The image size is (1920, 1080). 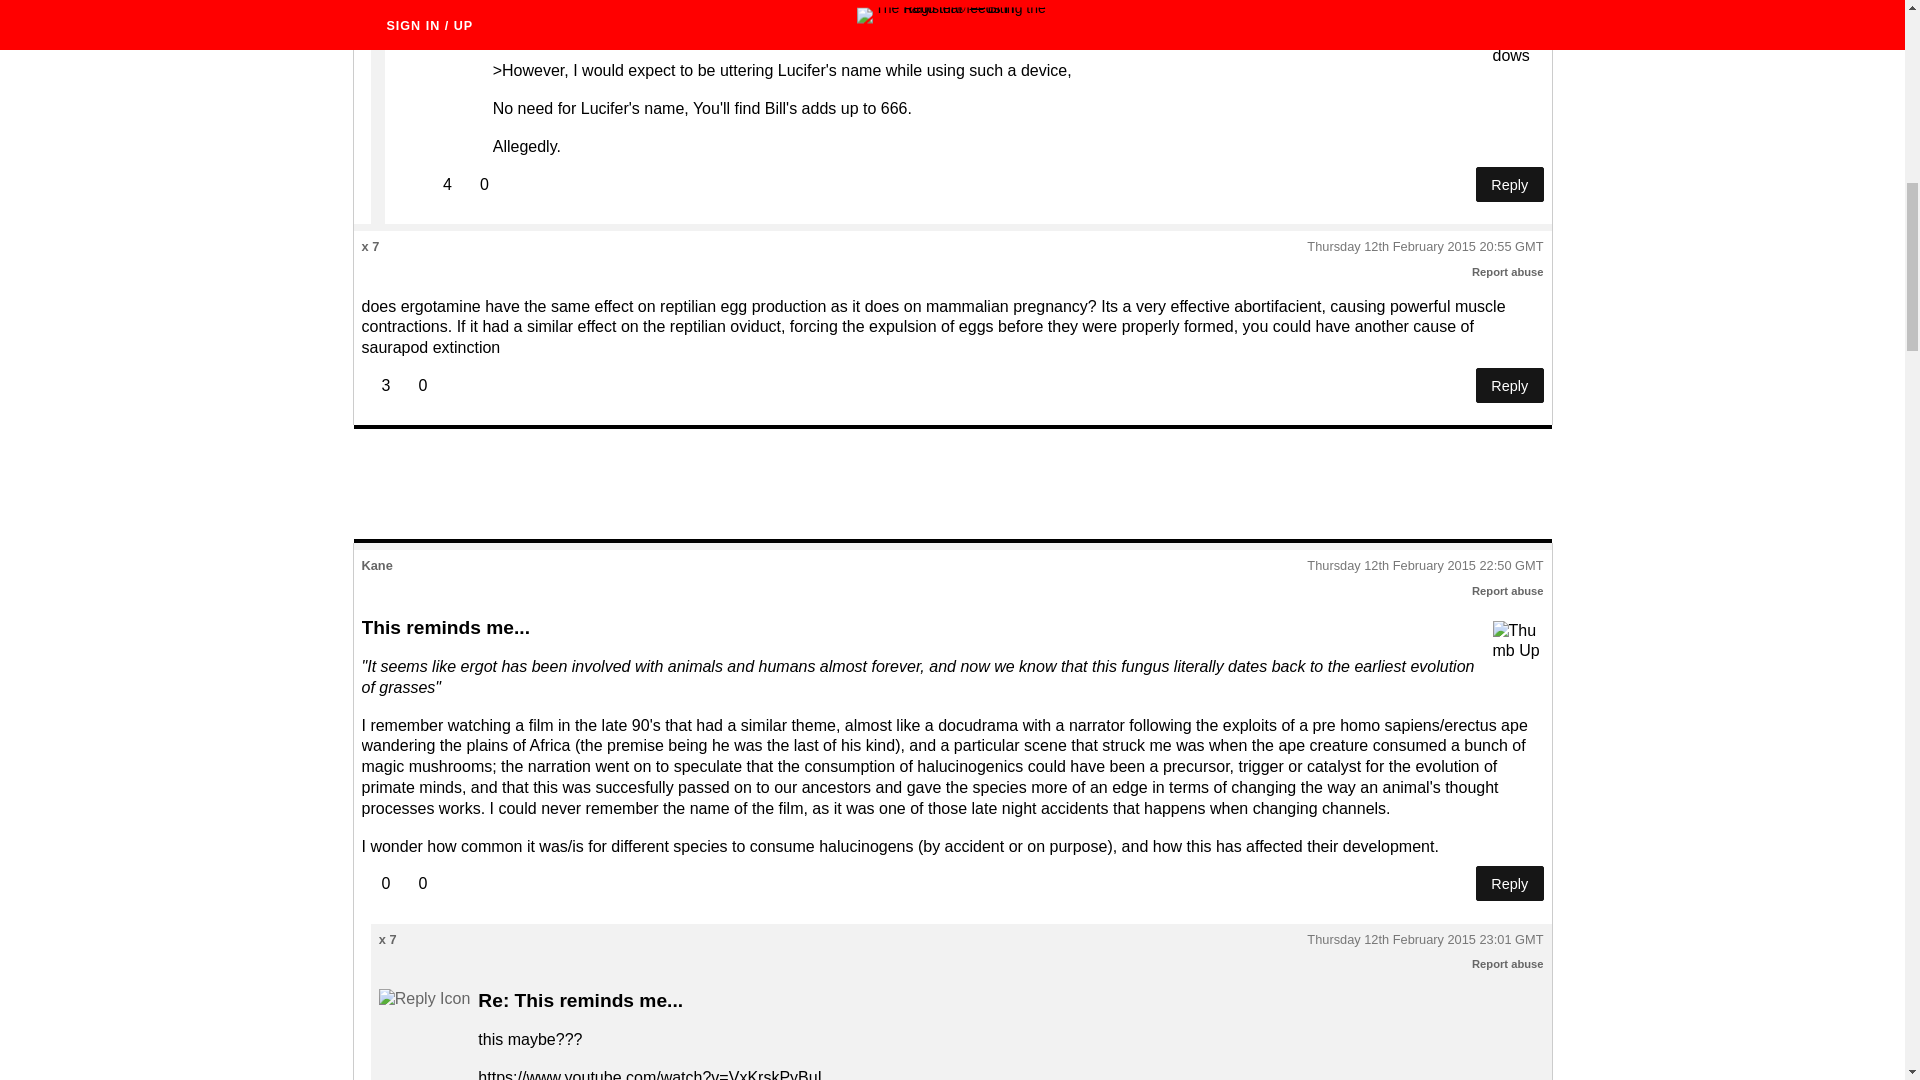 What do you see at coordinates (1508, 591) in the screenshot?
I see `Report abuse` at bounding box center [1508, 591].